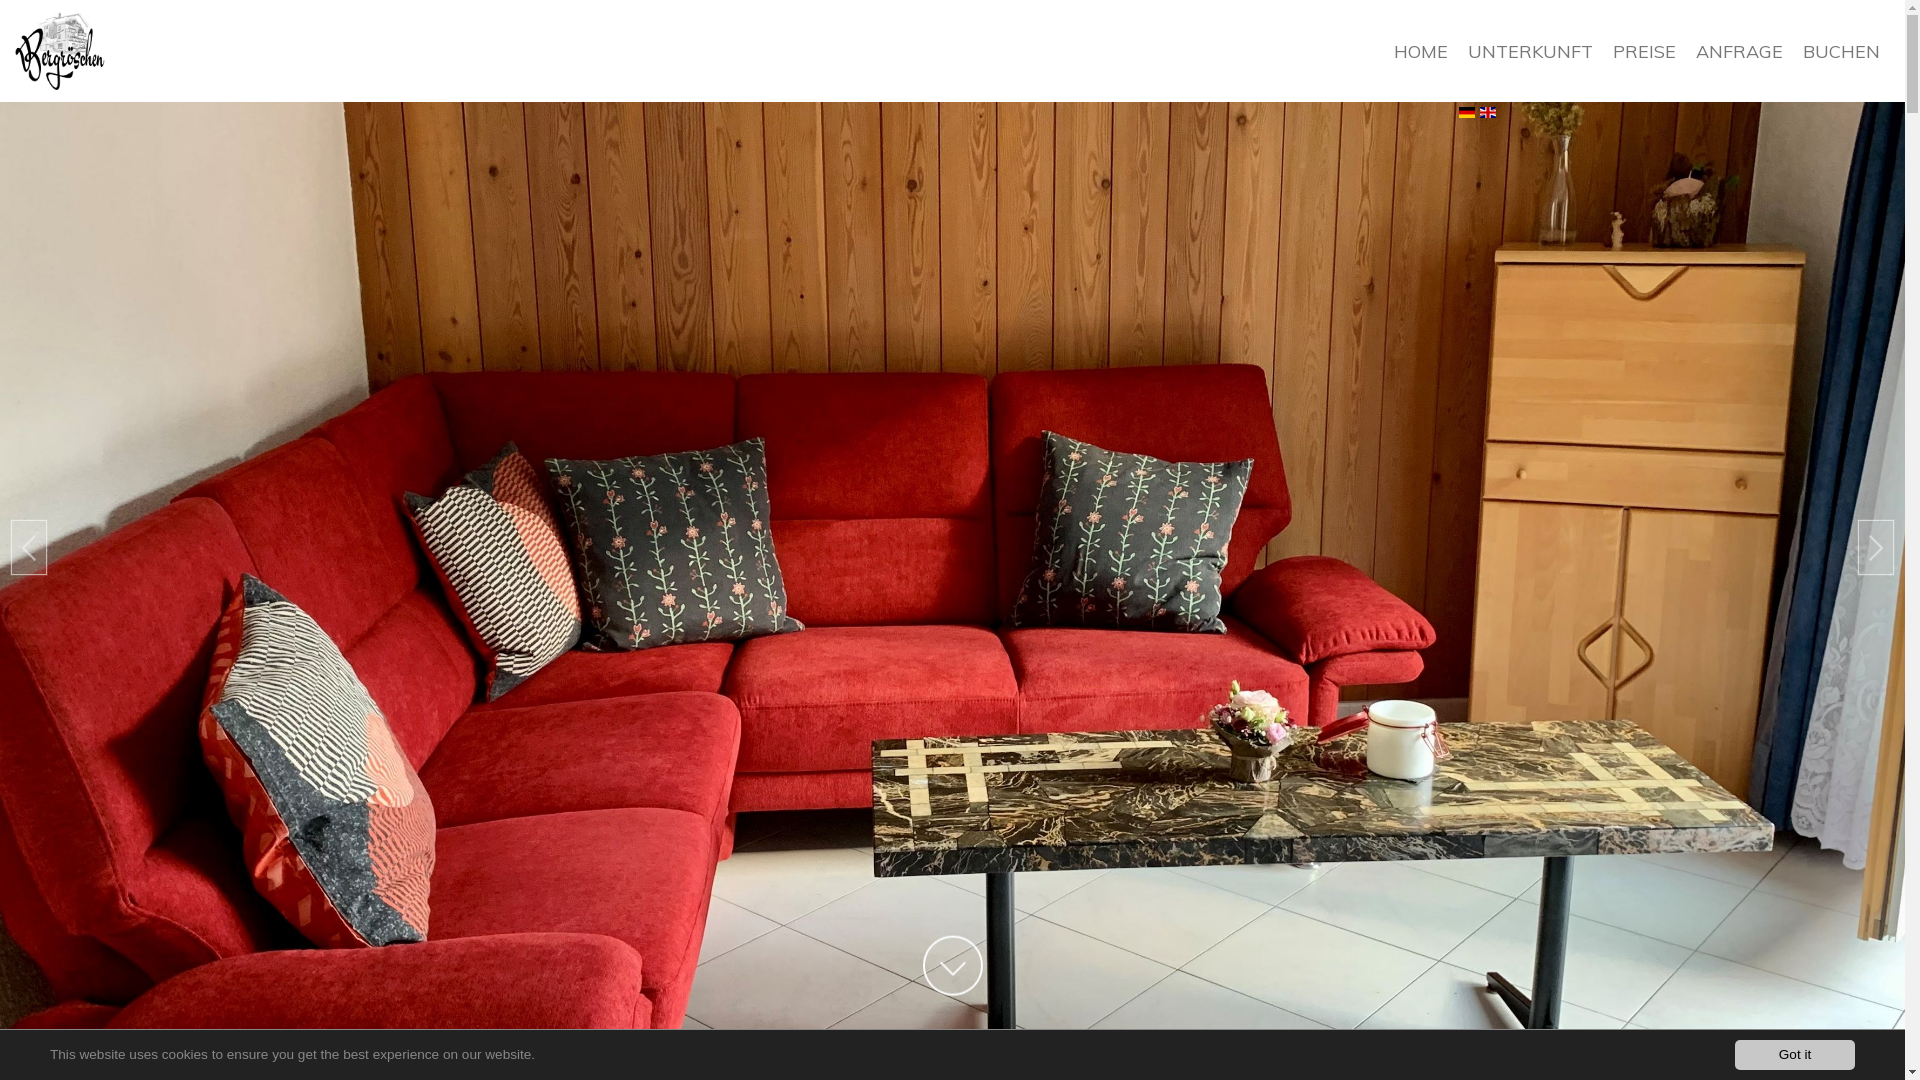 This screenshot has width=1920, height=1080. Describe the element at coordinates (1842, 52) in the screenshot. I see `BUCHEN` at that location.